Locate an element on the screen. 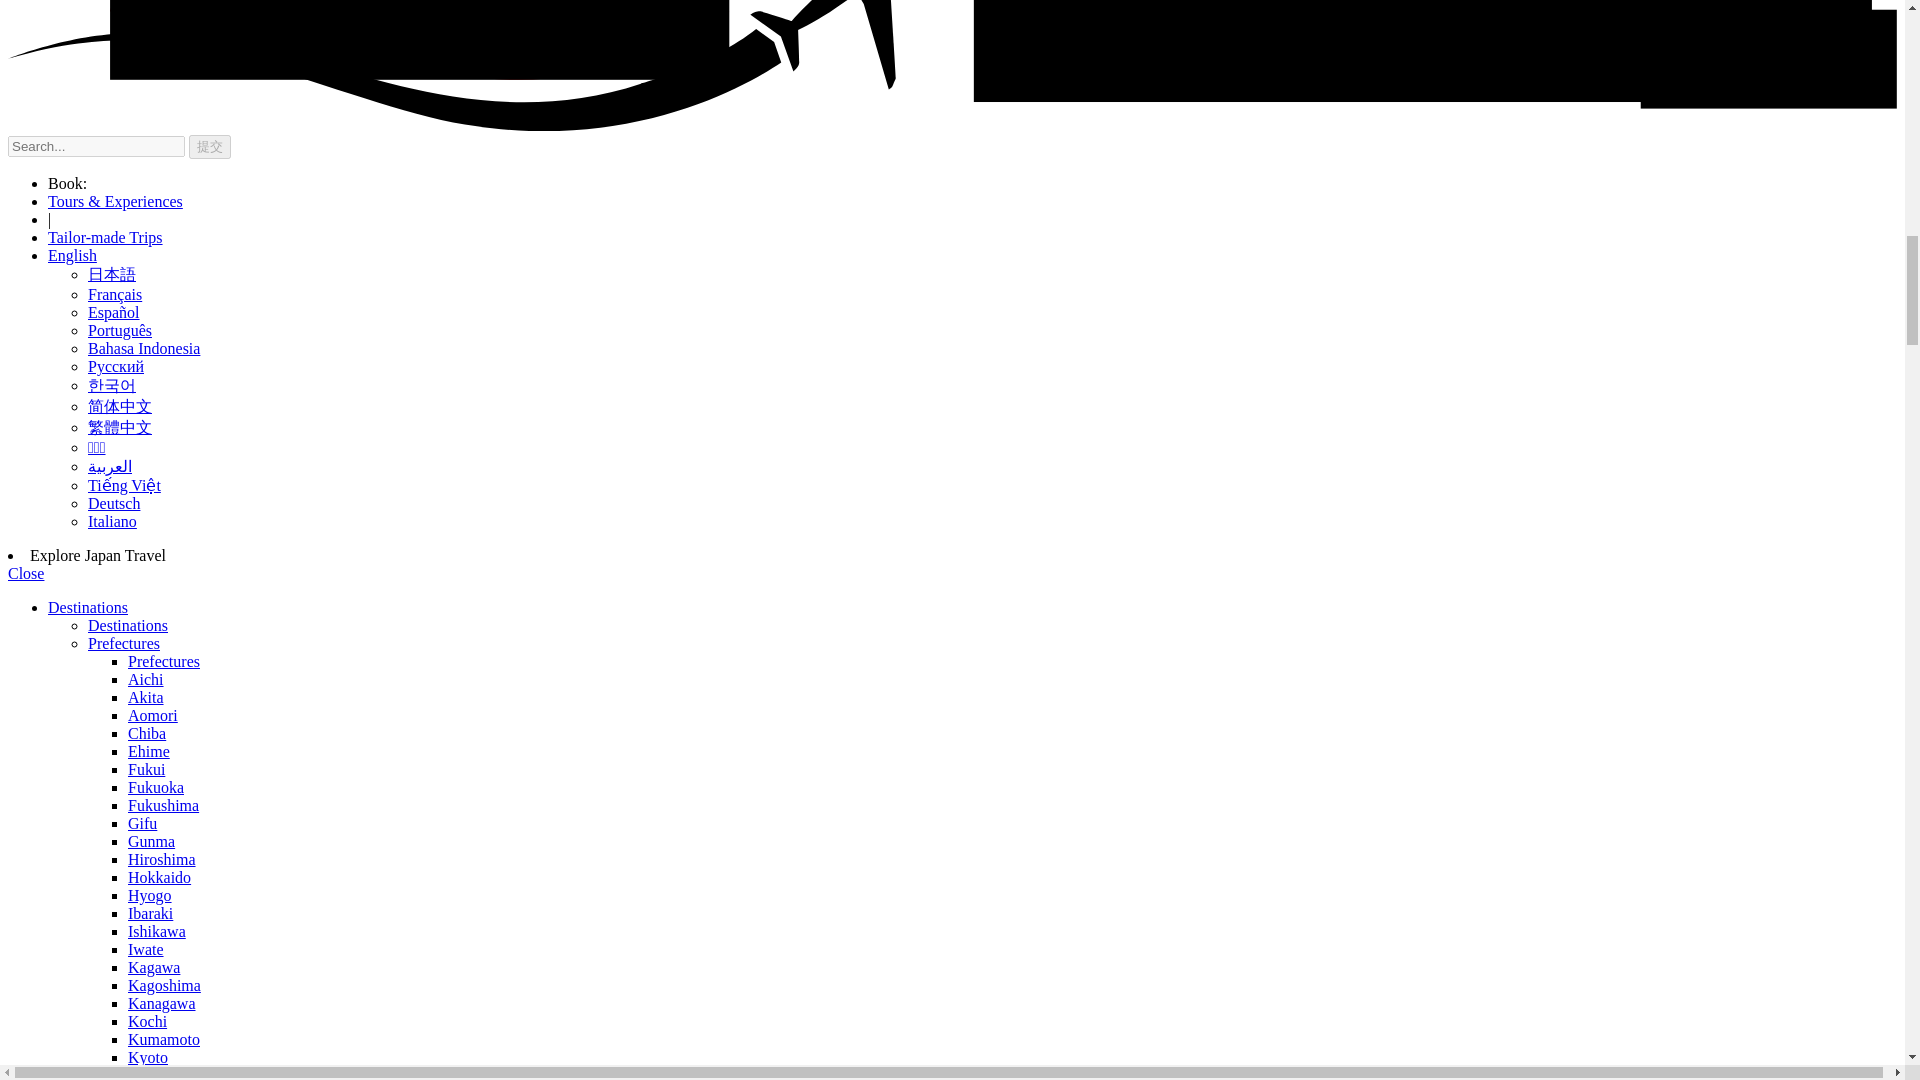  Aichi is located at coordinates (146, 678).